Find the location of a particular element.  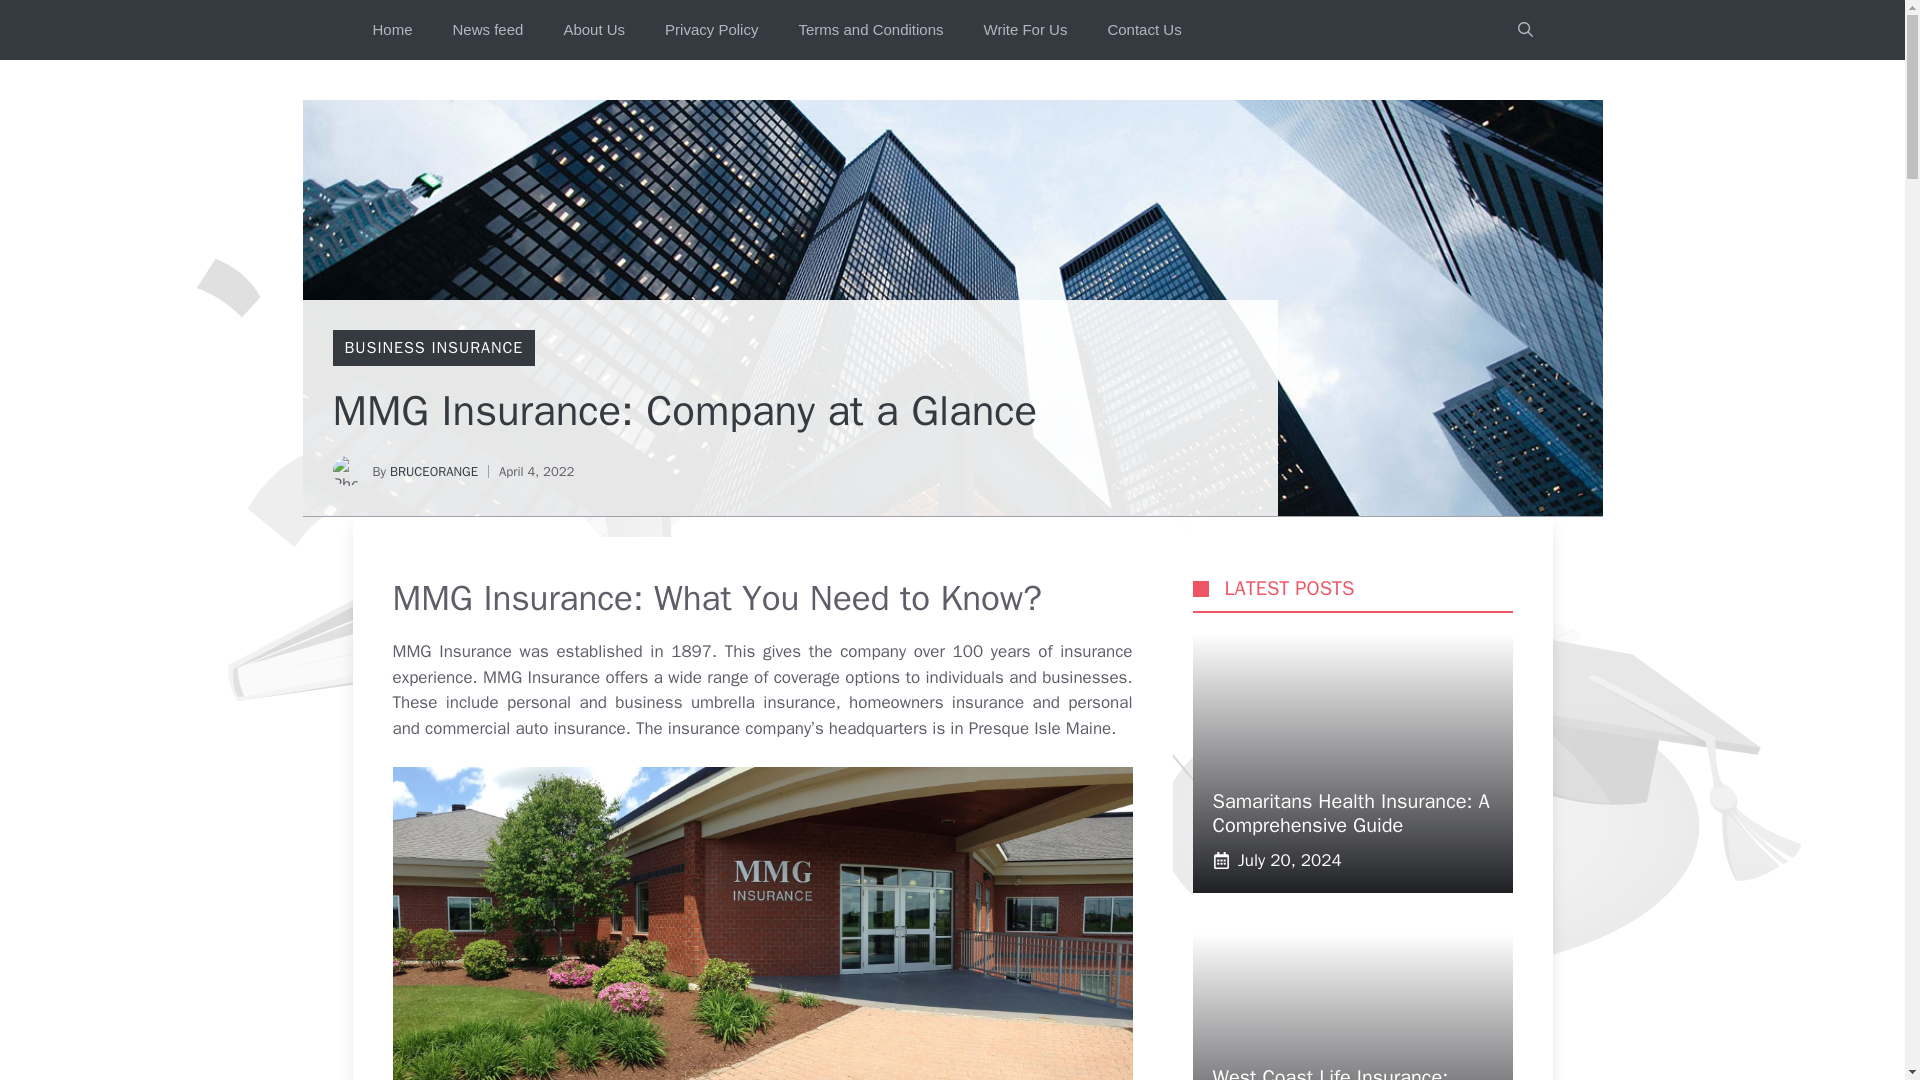

Samaritans Health Insurance: A Comprehensive Guide is located at coordinates (1350, 814).